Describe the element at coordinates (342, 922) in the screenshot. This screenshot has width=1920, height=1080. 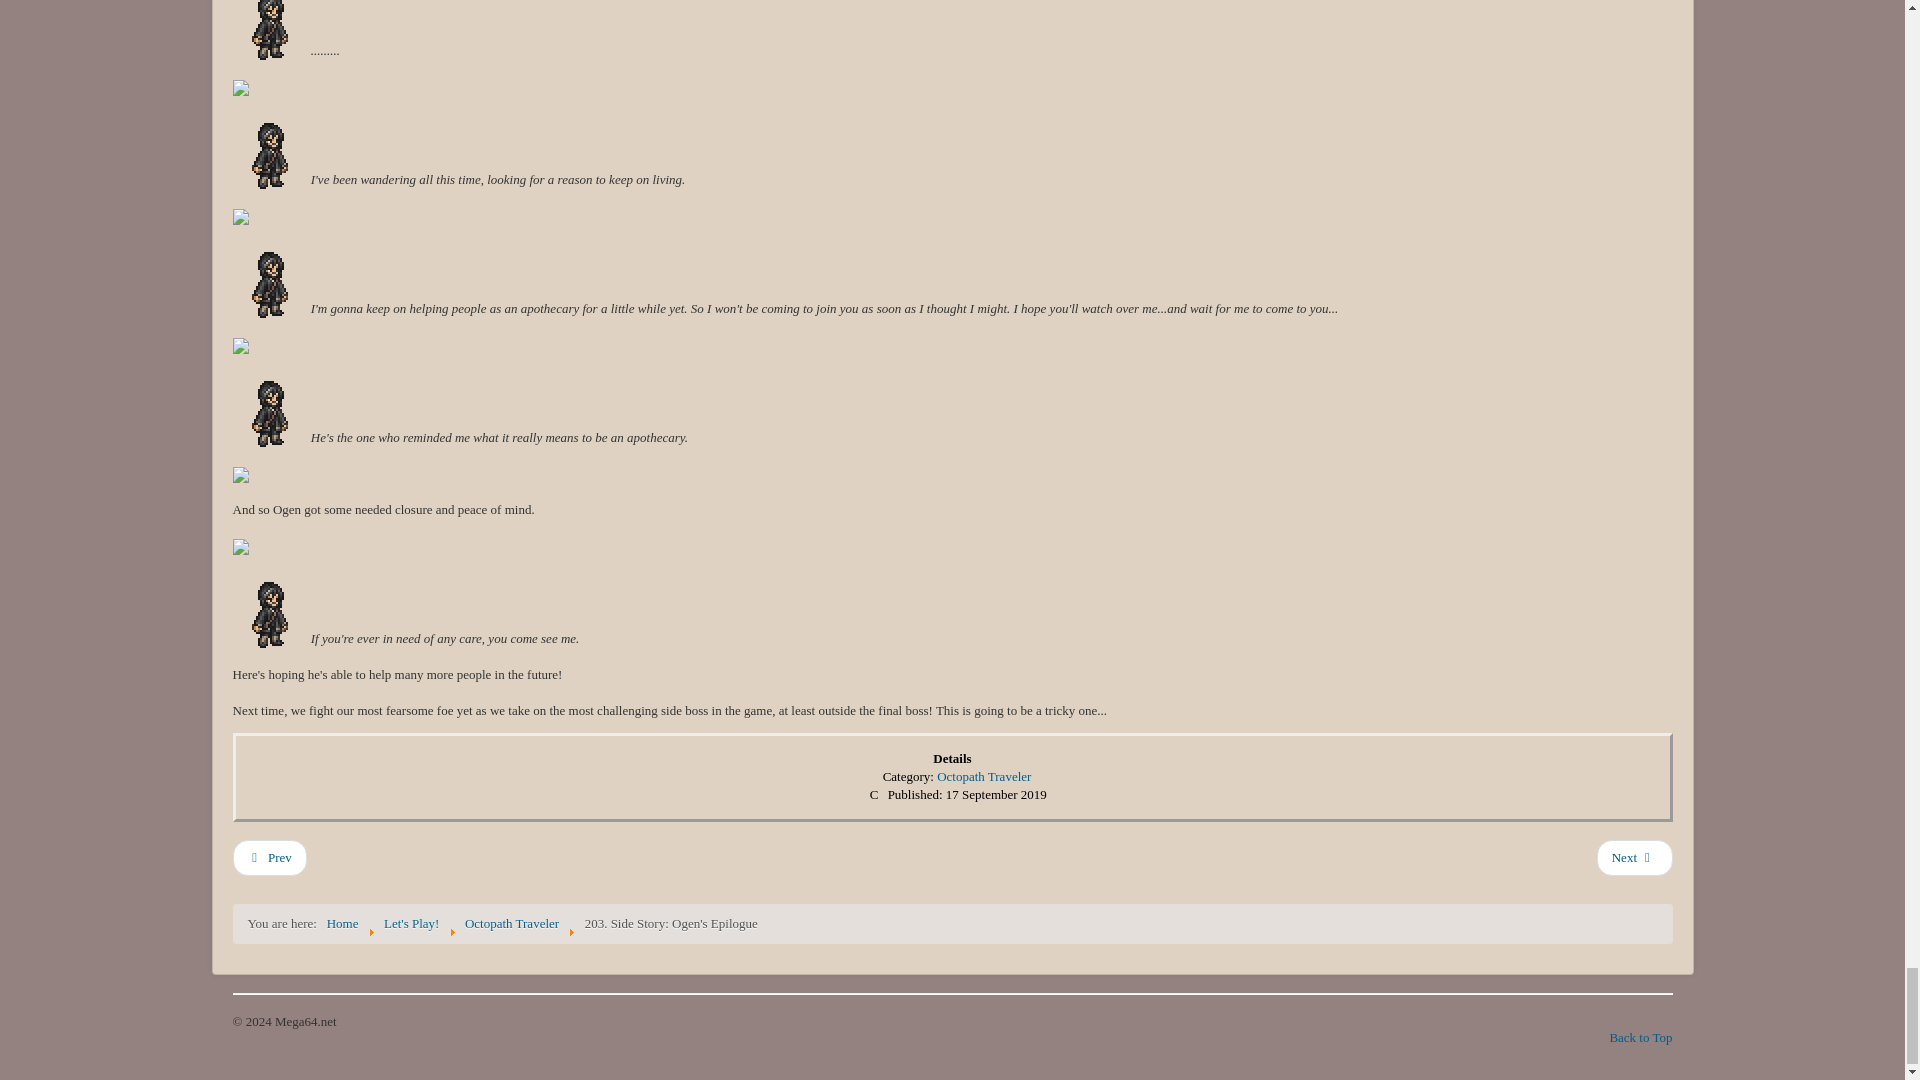
I see `Home` at that location.